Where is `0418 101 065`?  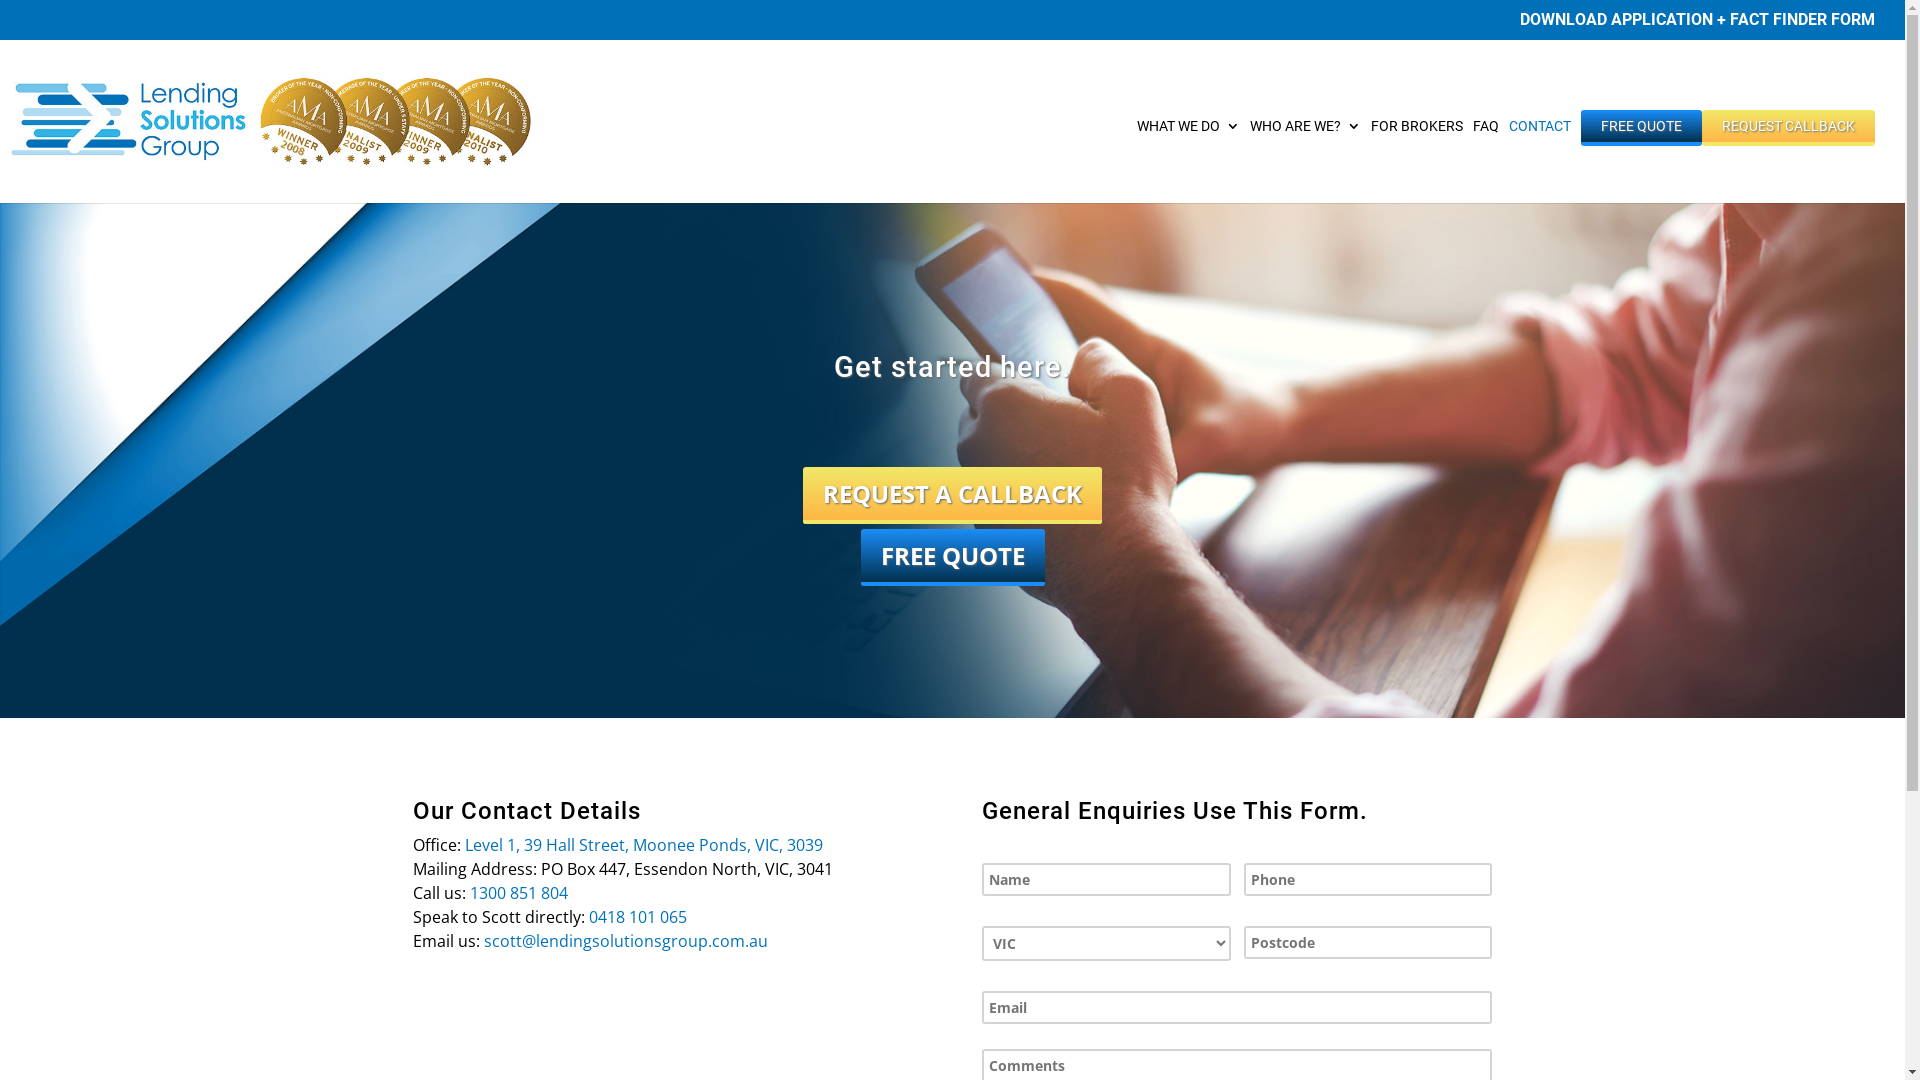 0418 101 065 is located at coordinates (637, 917).